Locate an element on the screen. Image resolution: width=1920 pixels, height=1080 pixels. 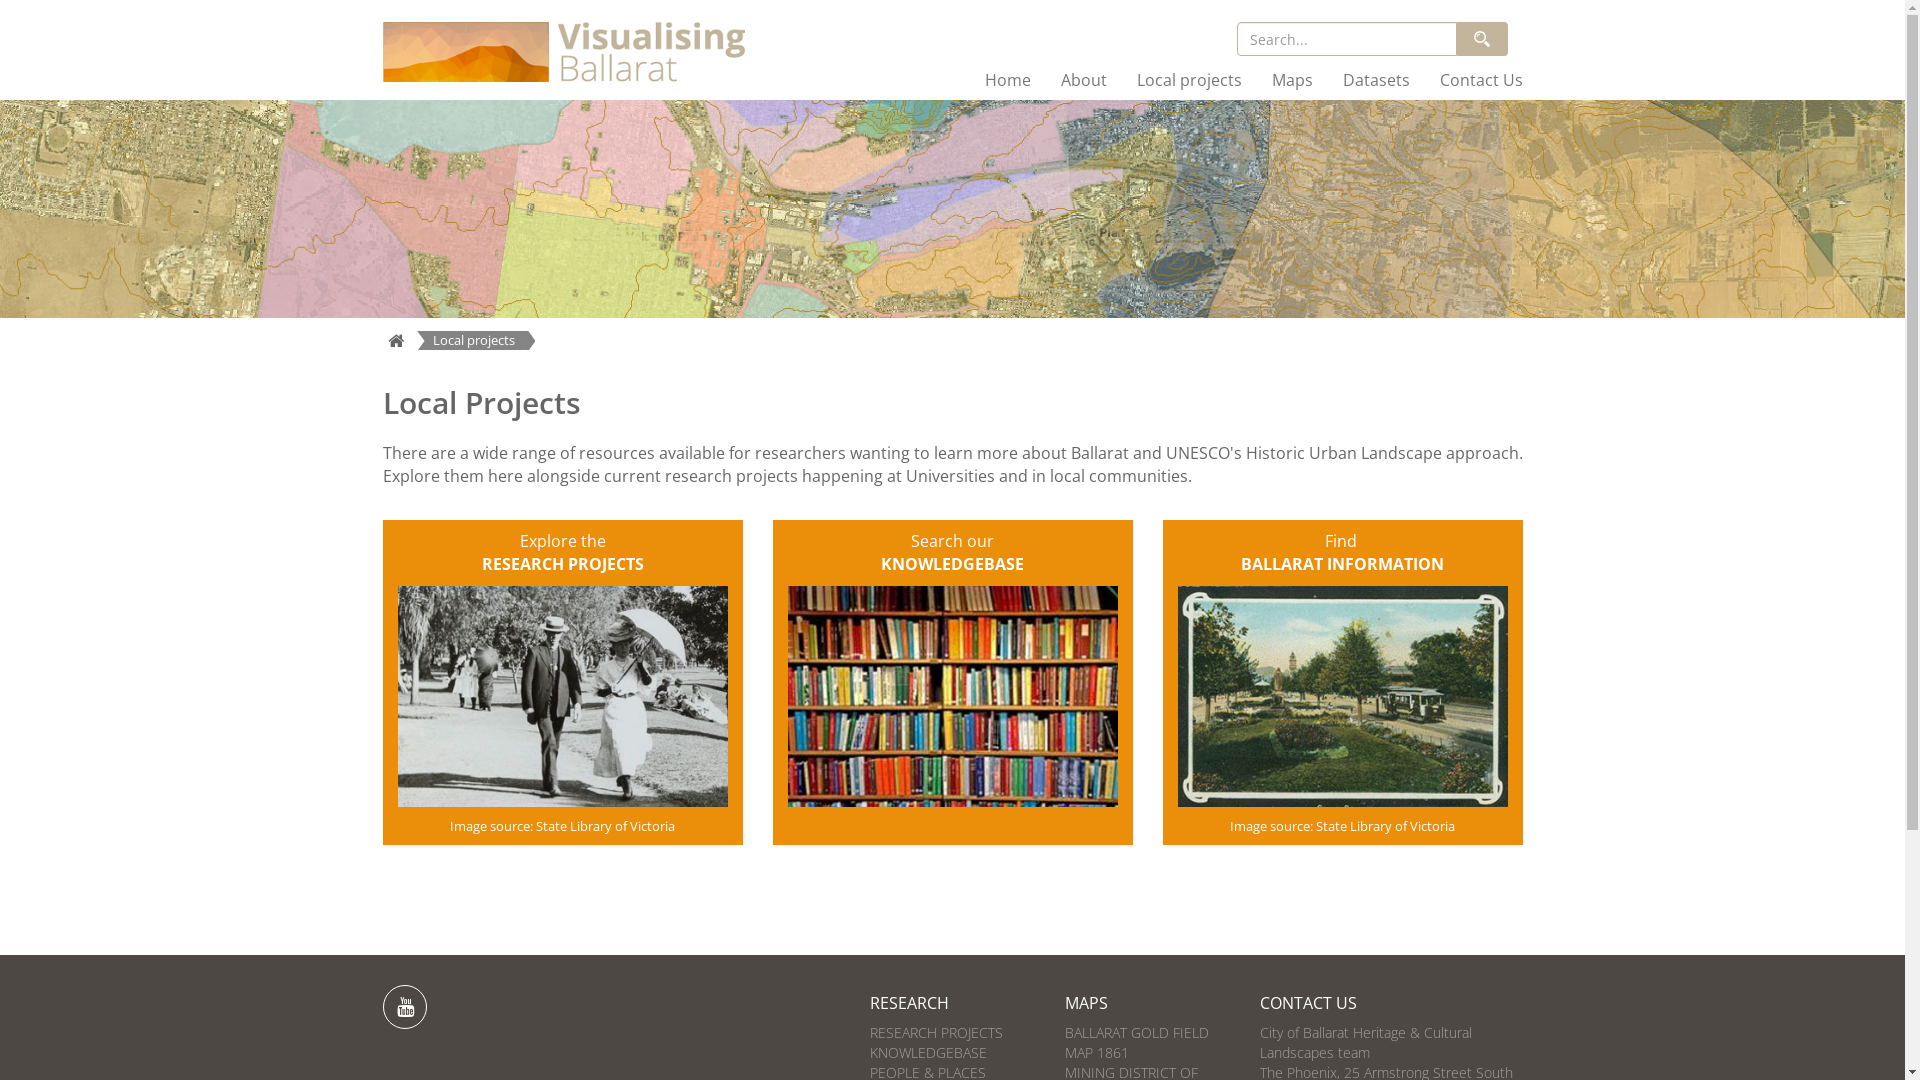
  is located at coordinates (1481, 39).